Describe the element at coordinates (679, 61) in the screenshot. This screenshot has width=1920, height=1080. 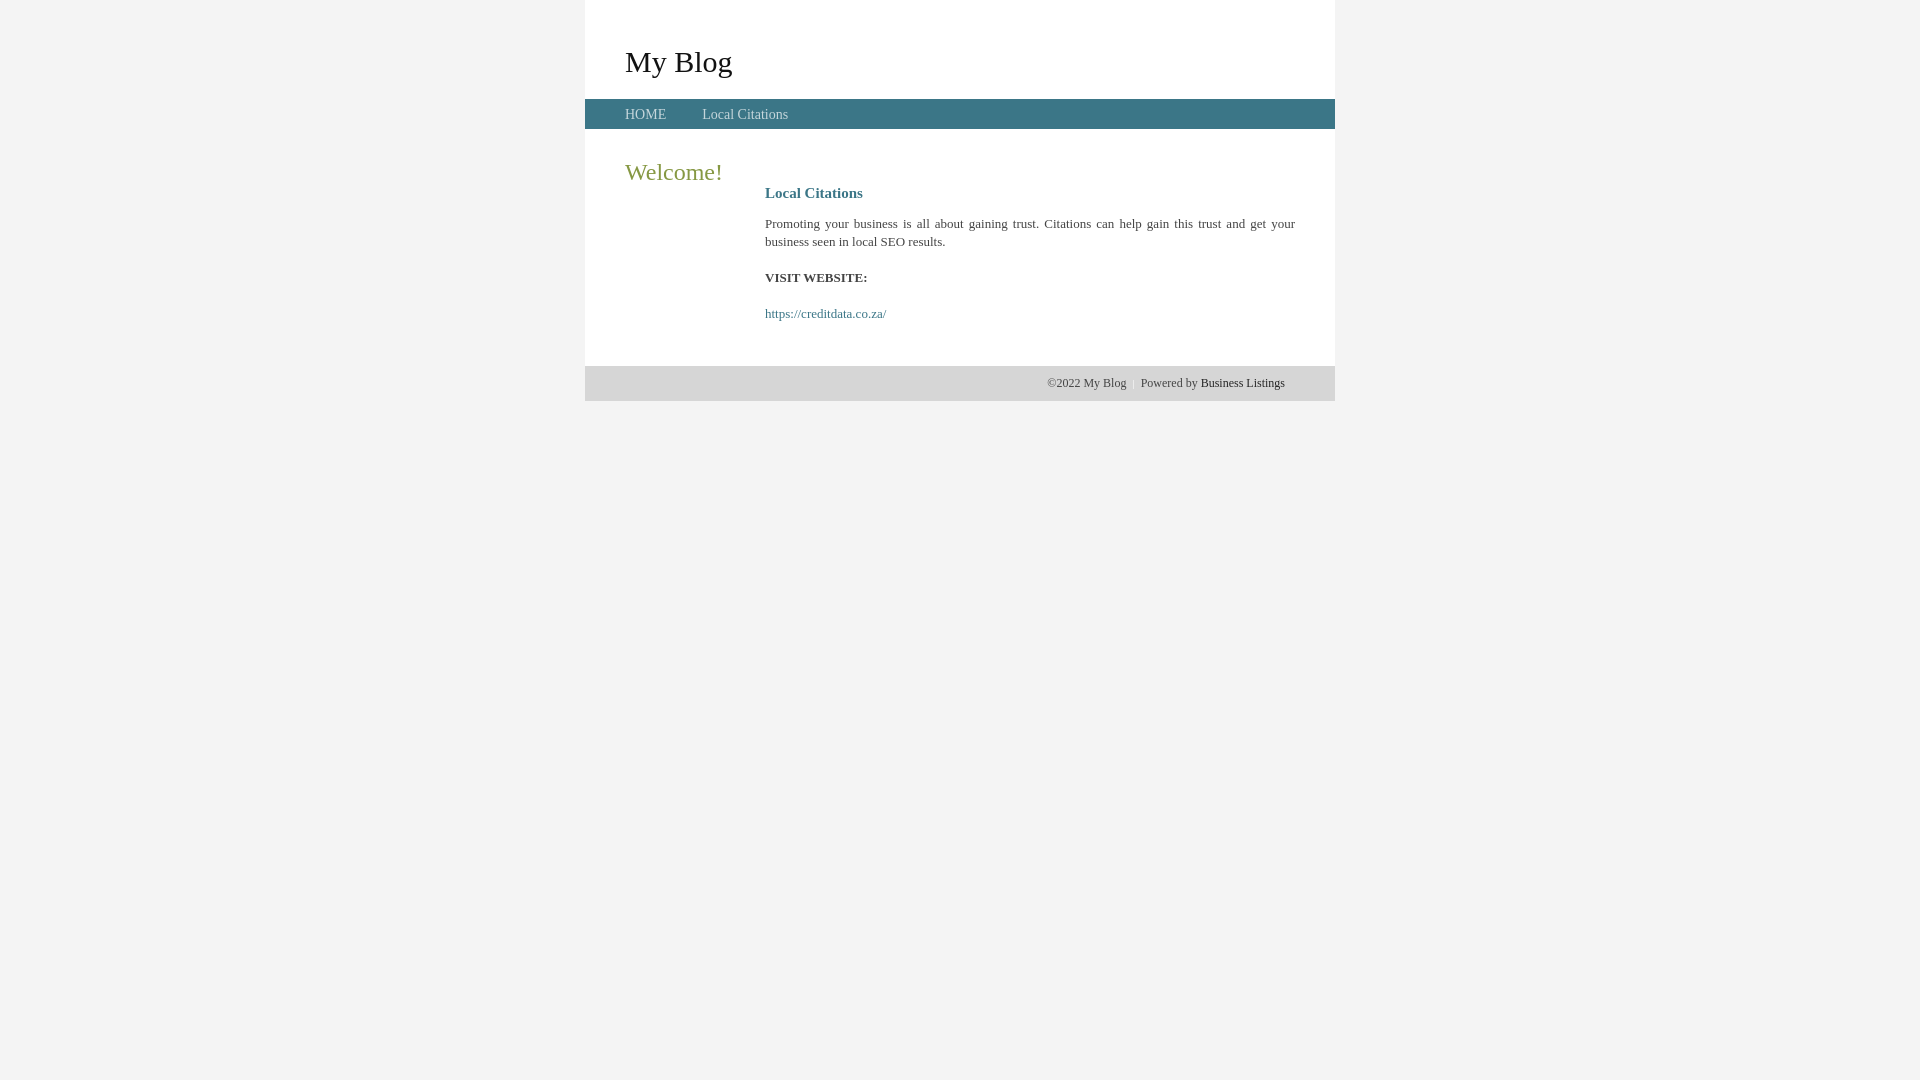
I see `My Blog` at that location.